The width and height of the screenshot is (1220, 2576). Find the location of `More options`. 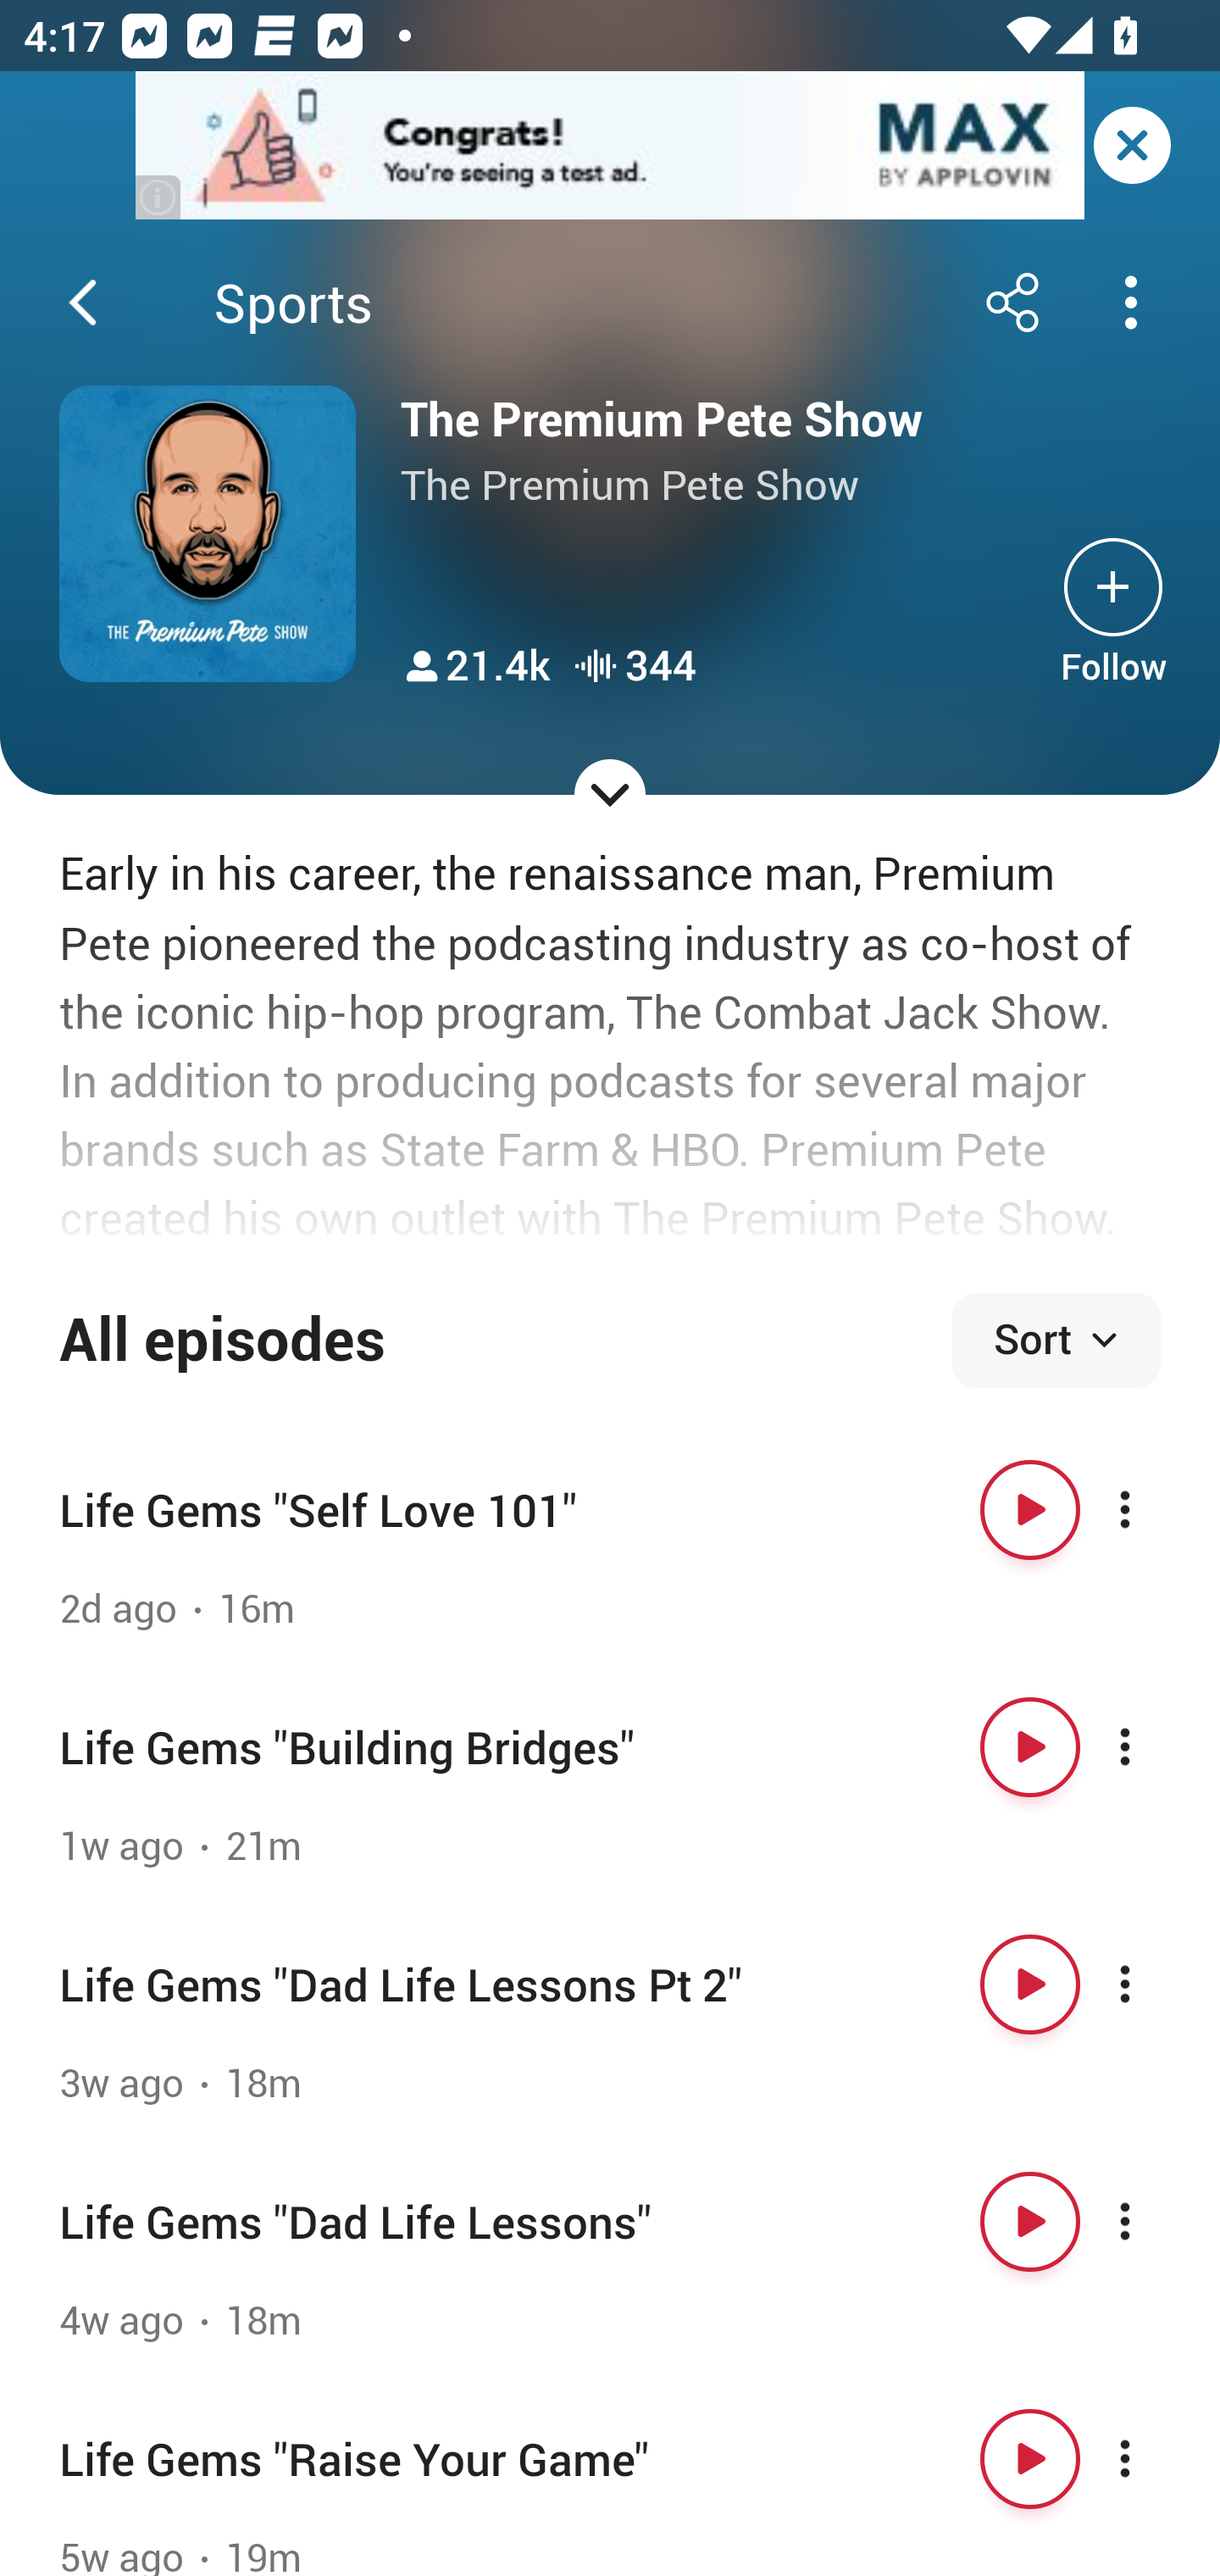

More options is located at coordinates (1154, 1510).